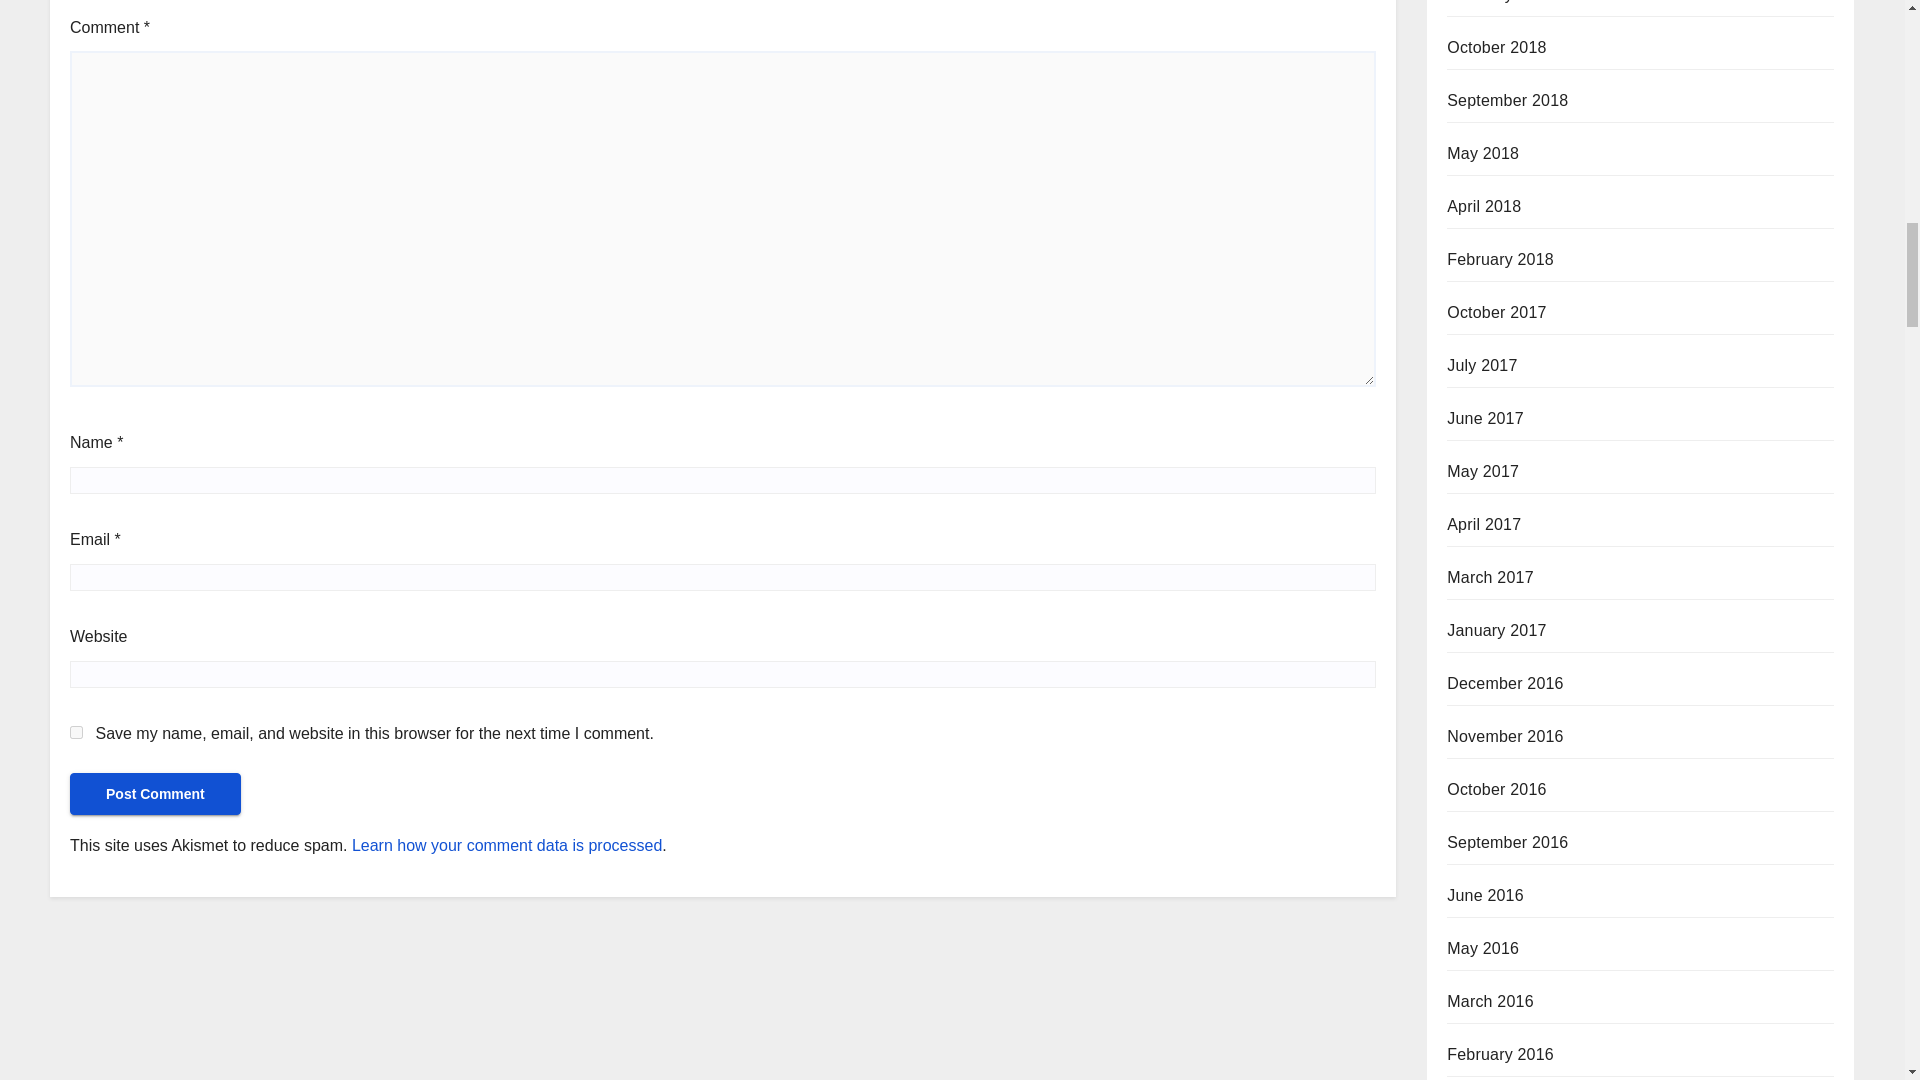 The height and width of the screenshot is (1080, 1920). I want to click on Post Comment, so click(155, 794).